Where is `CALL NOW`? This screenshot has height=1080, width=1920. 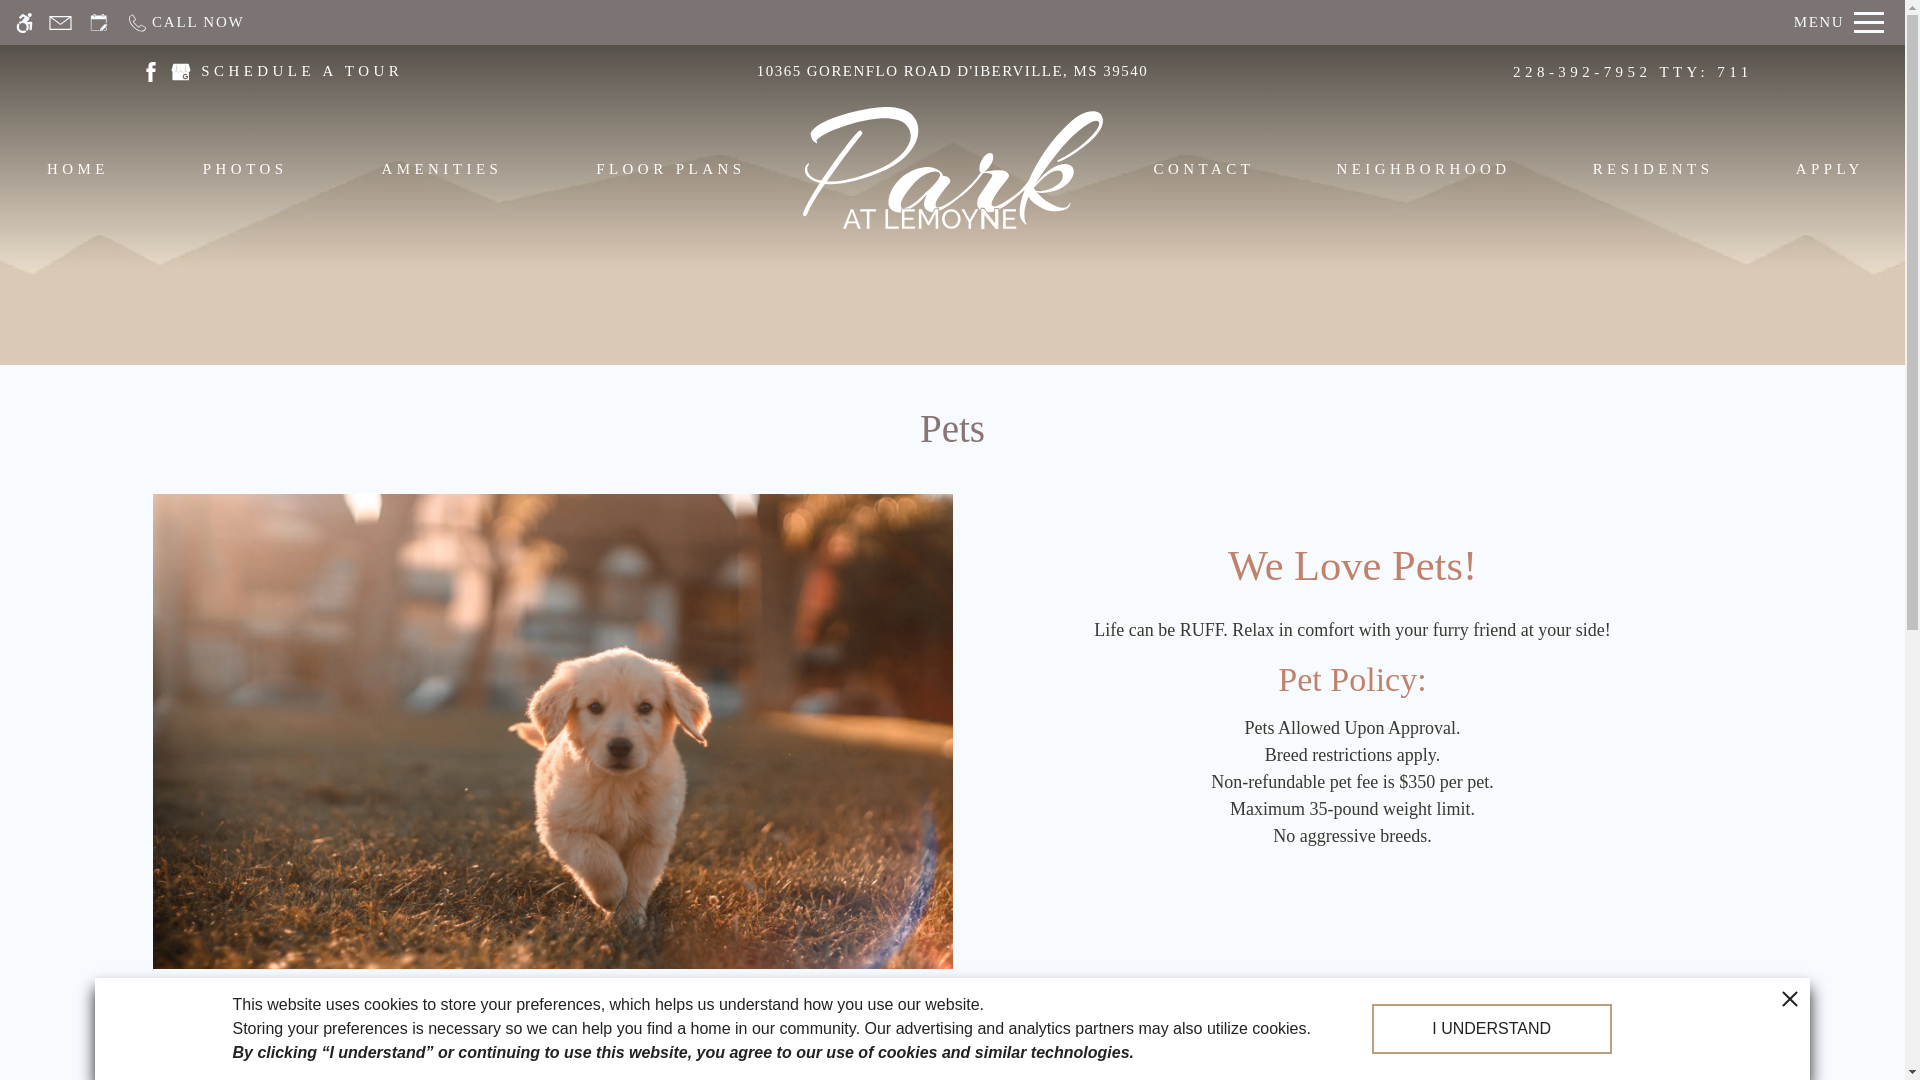
CALL NOW is located at coordinates (185, 22).